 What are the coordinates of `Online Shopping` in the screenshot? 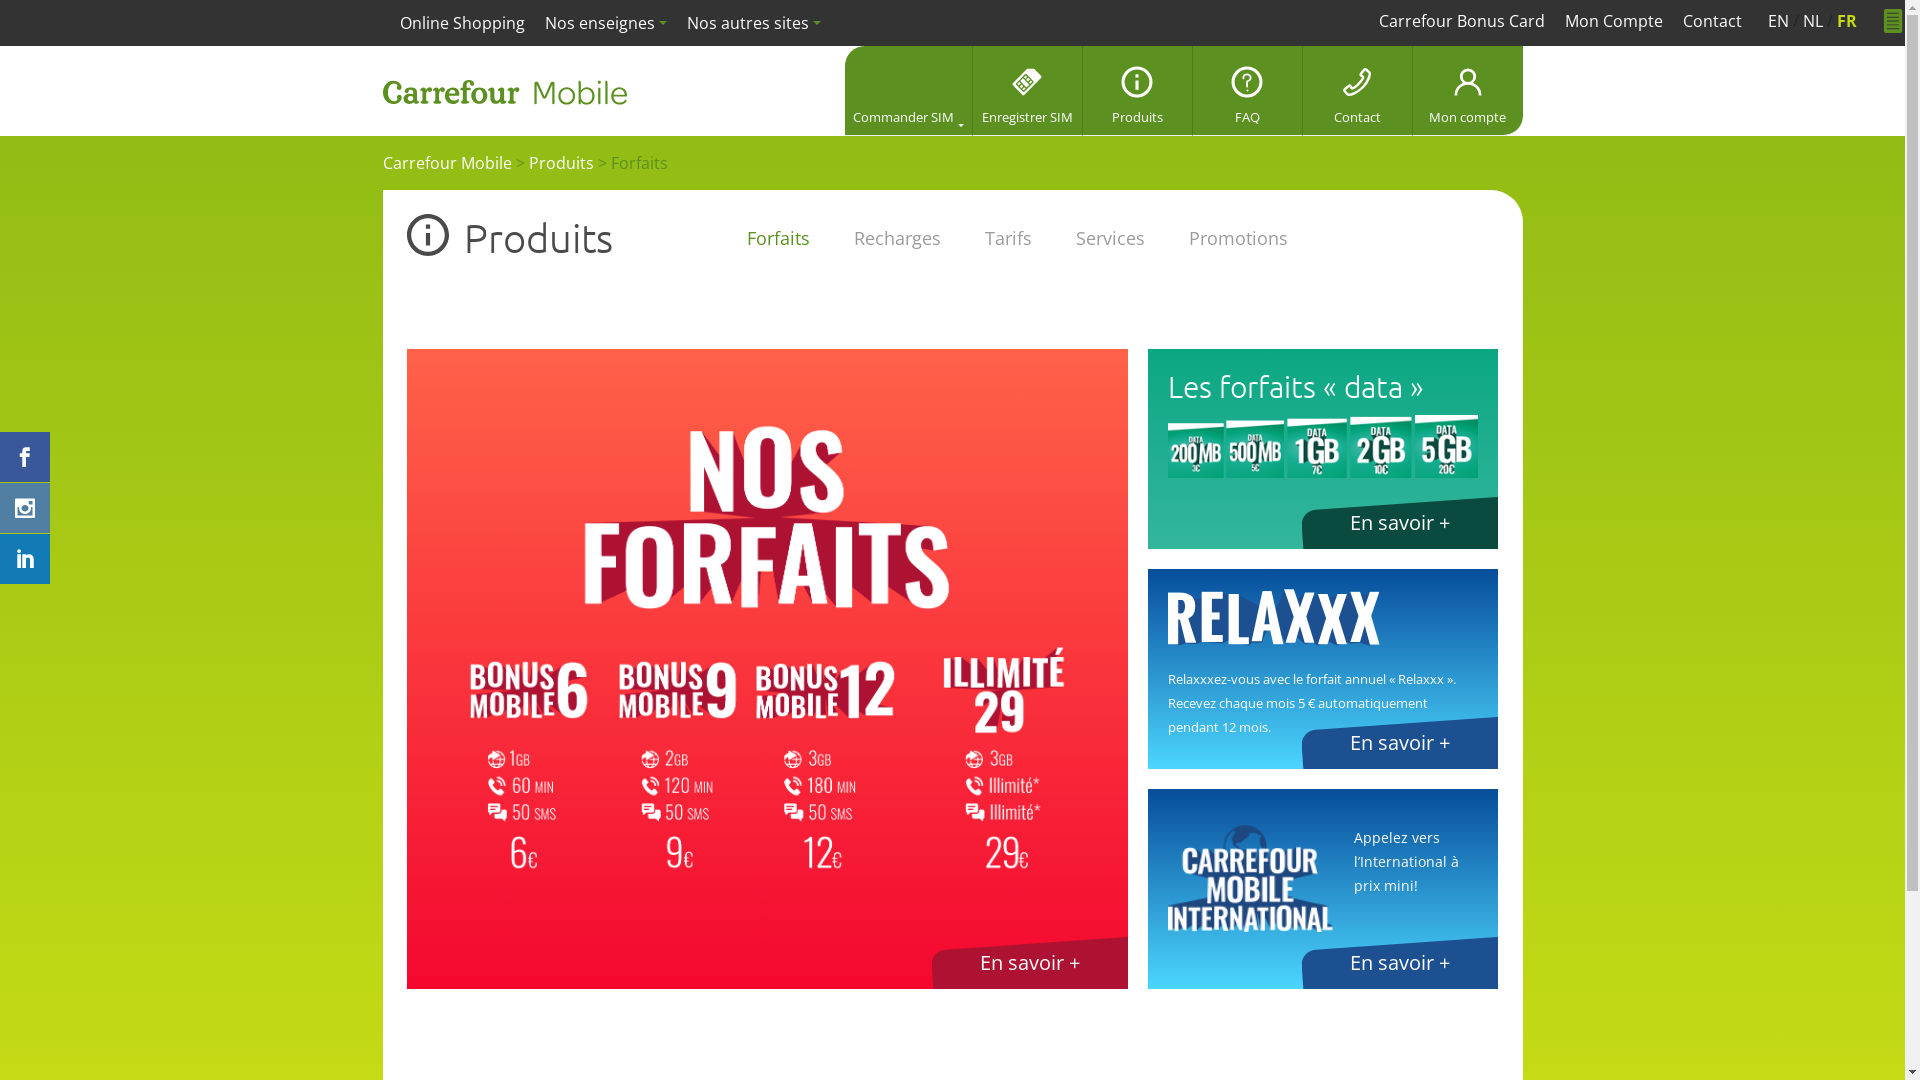 It's located at (462, 23).